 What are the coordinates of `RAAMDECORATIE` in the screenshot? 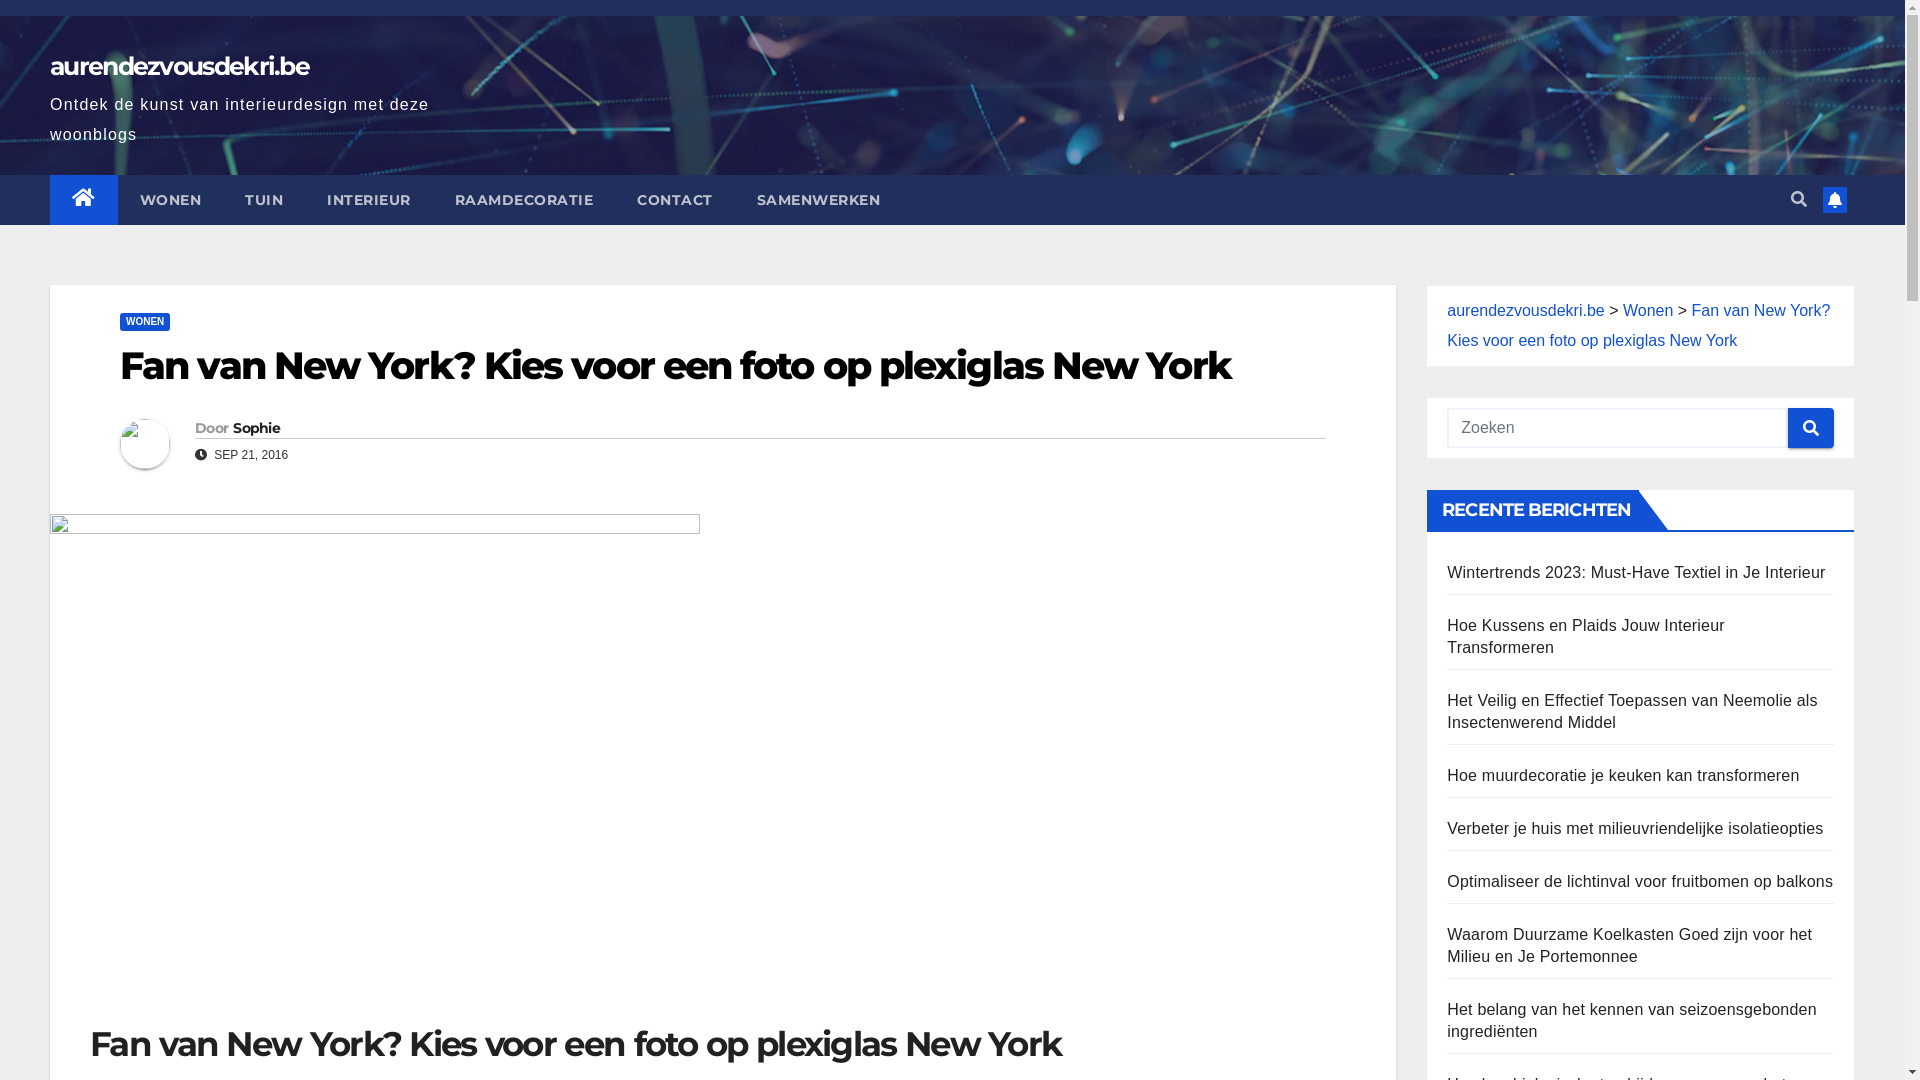 It's located at (524, 200).